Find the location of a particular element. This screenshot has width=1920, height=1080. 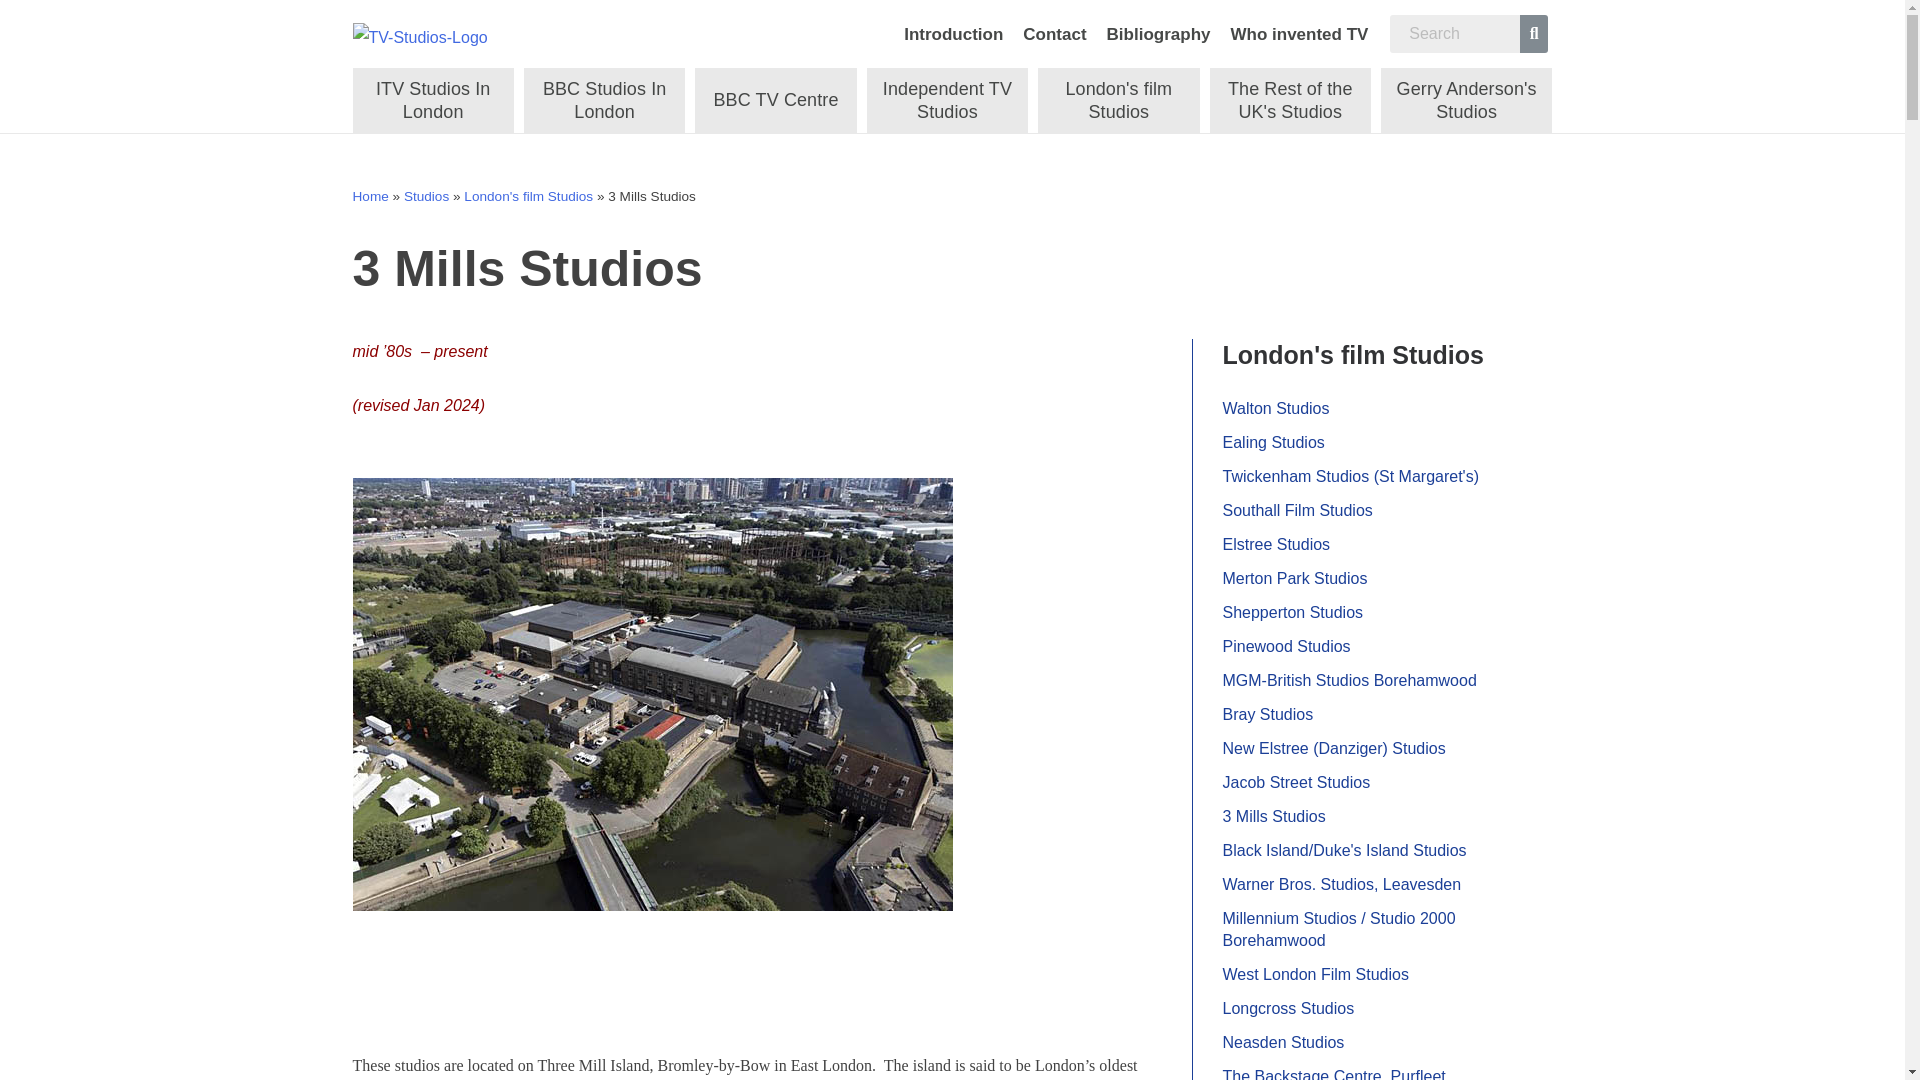

Studios is located at coordinates (426, 196).